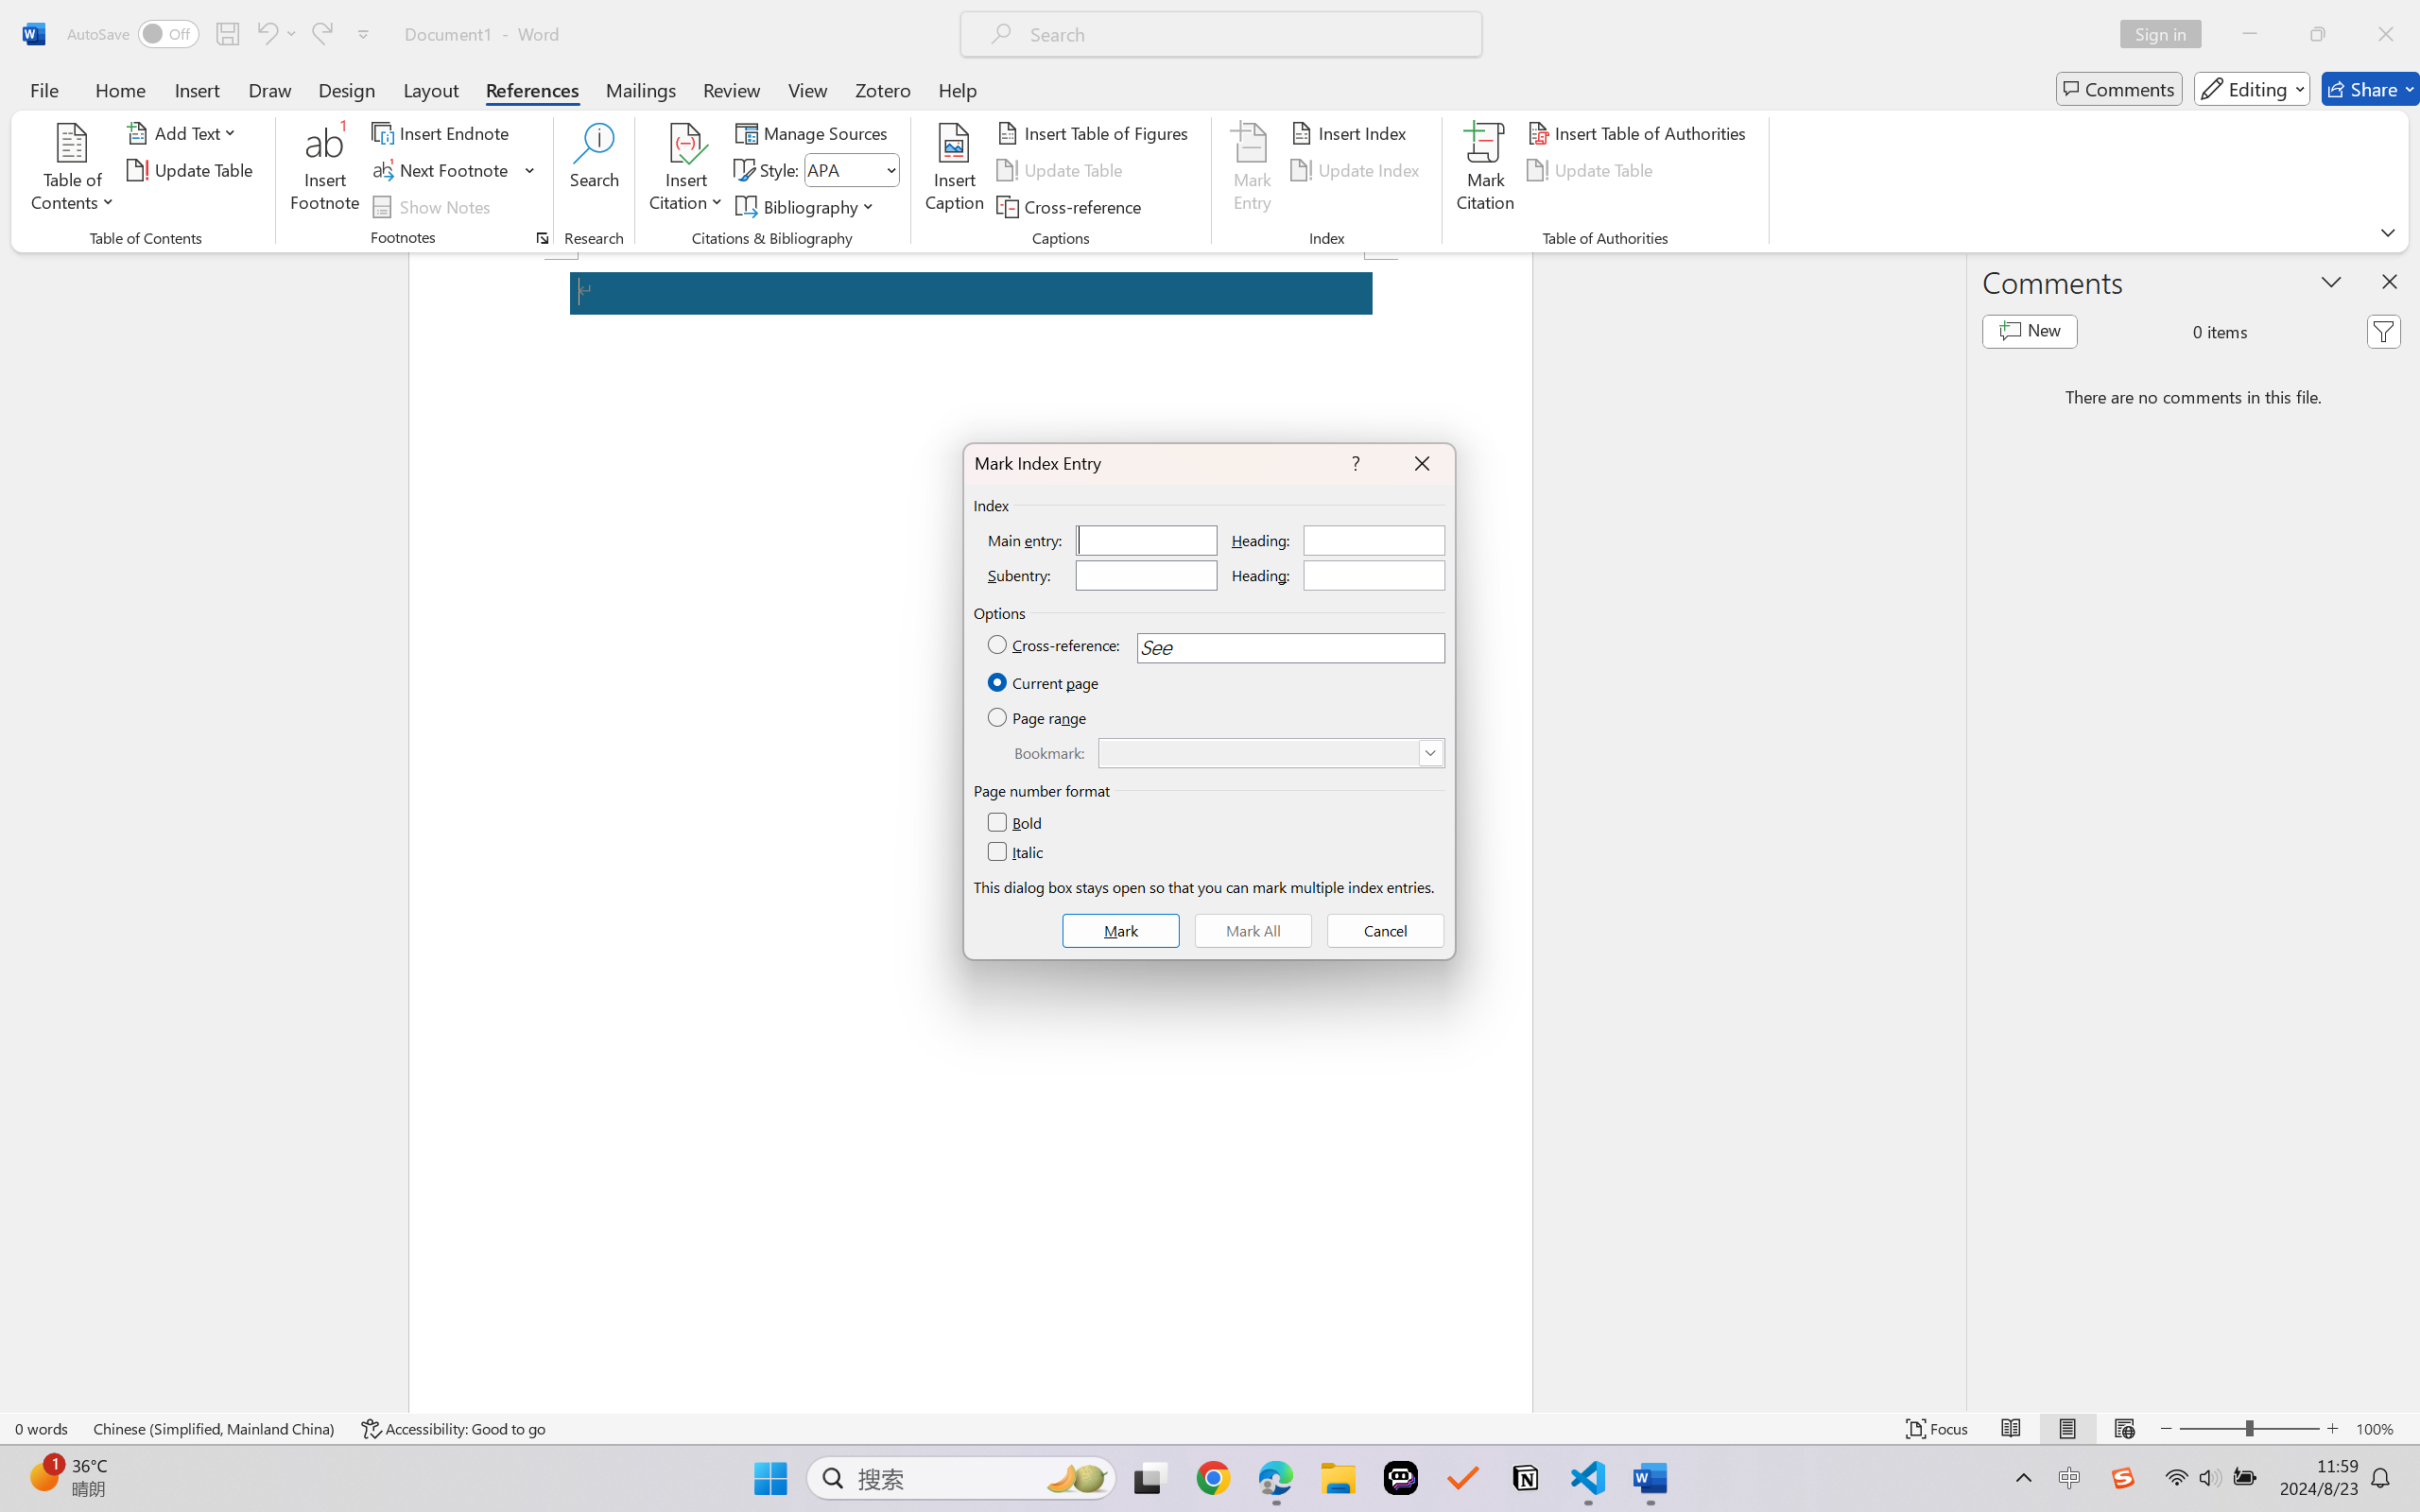 This screenshot has width=2420, height=1512. What do you see at coordinates (1121, 931) in the screenshot?
I see `Mark` at bounding box center [1121, 931].